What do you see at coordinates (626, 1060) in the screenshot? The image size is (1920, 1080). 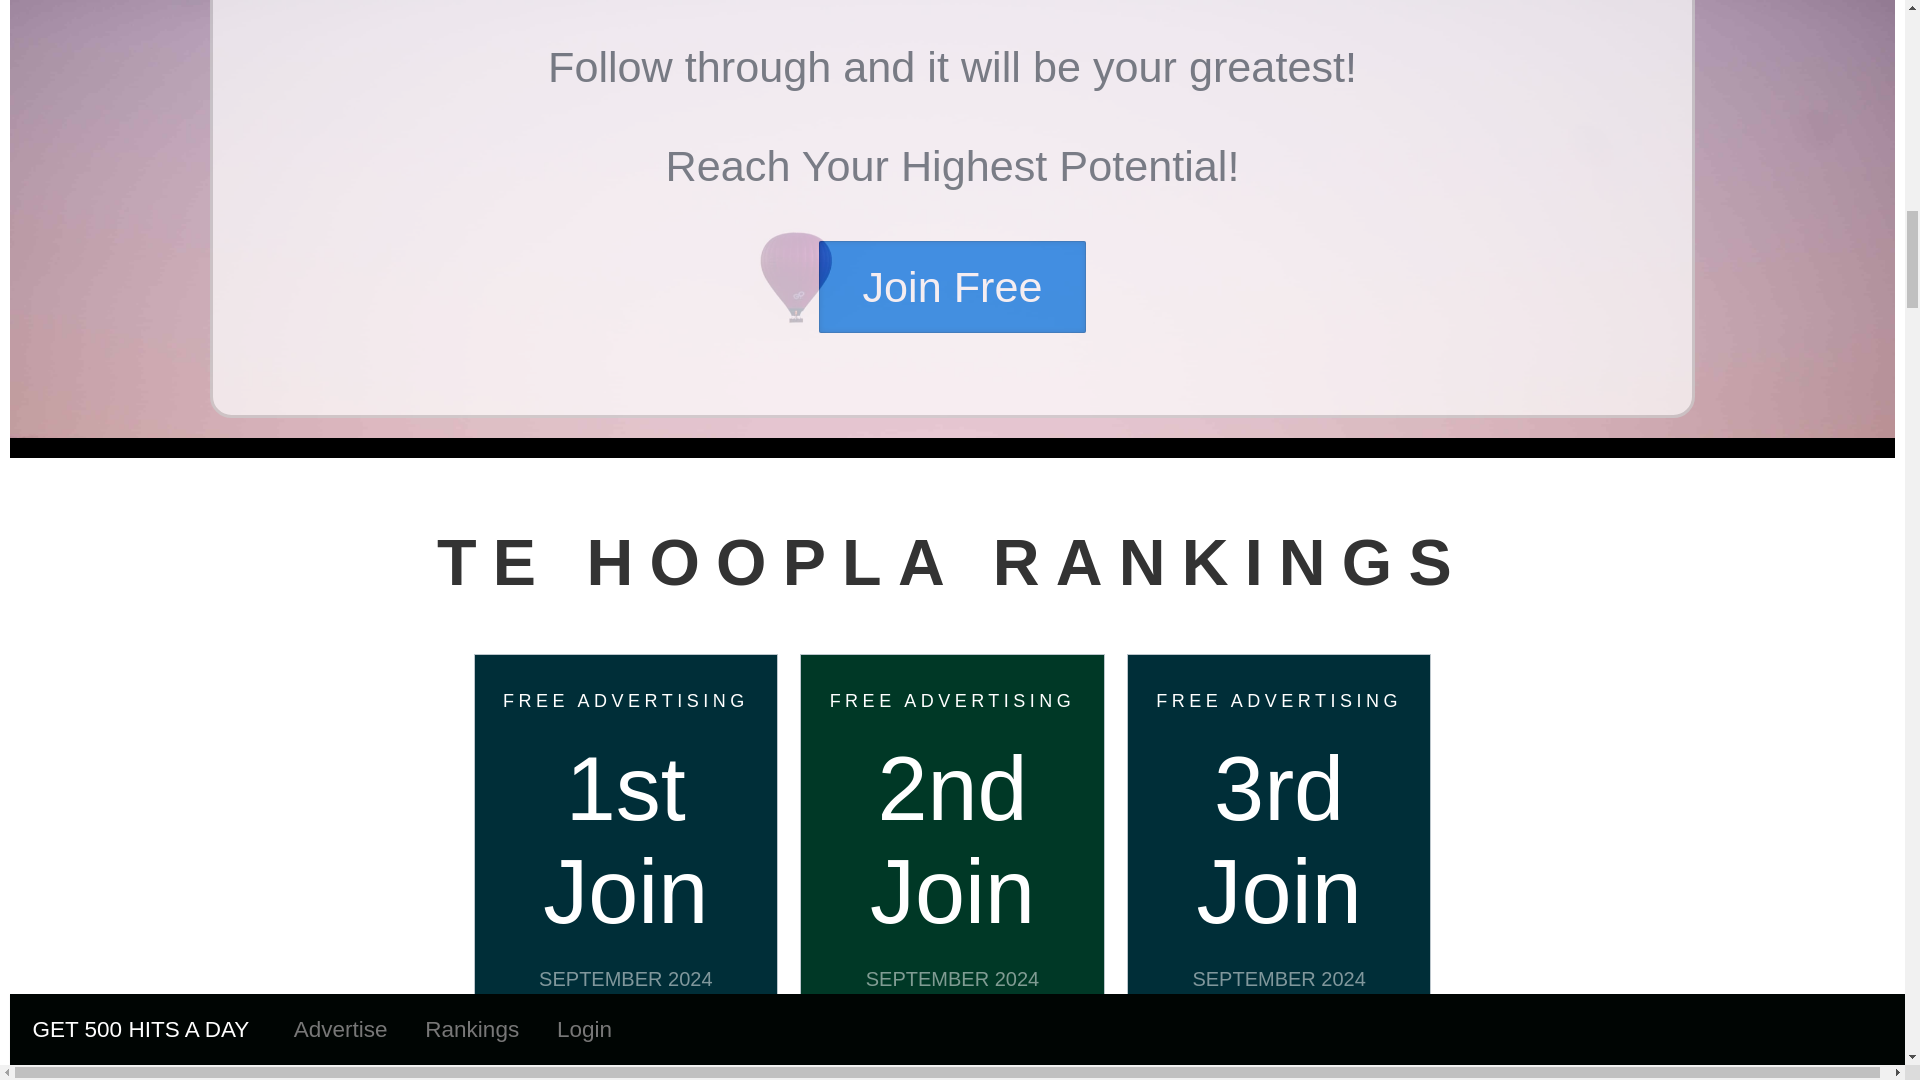 I see `Traffic Ad Bar` at bounding box center [626, 1060].